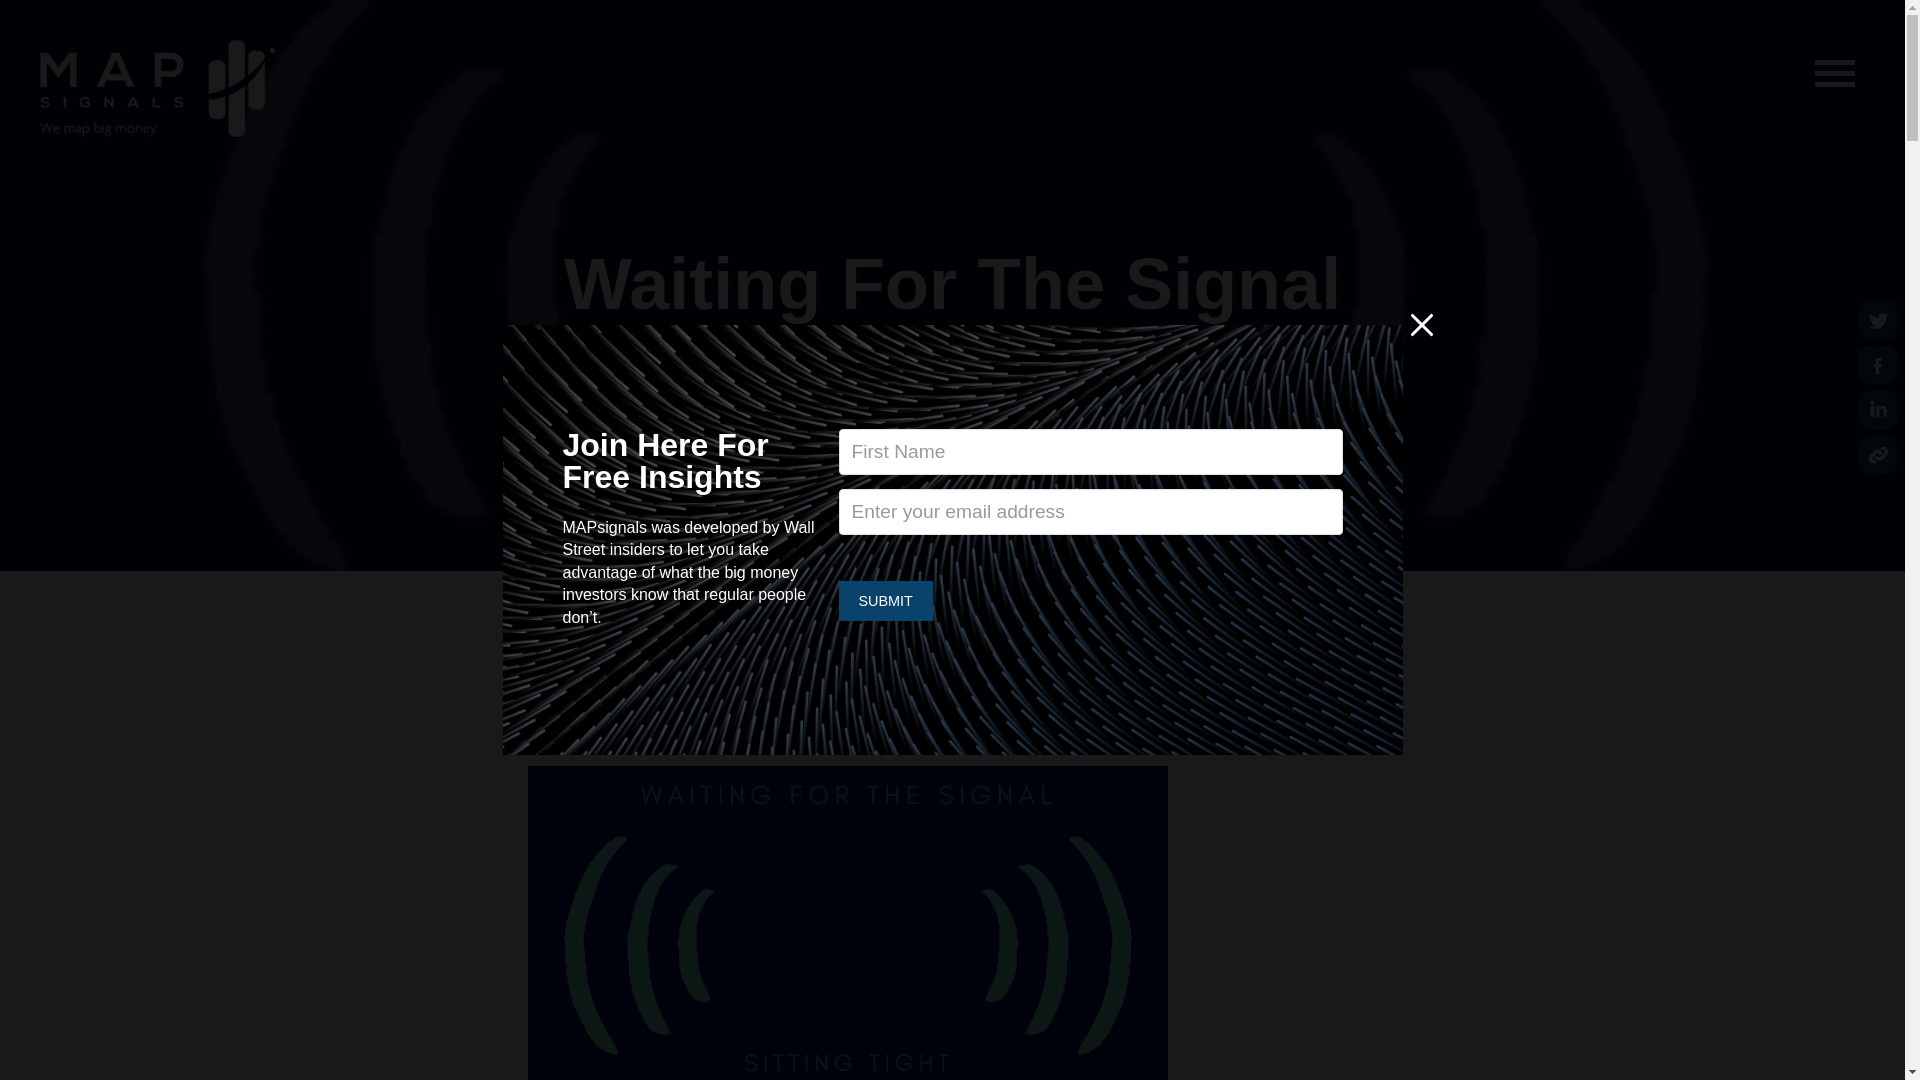 The width and height of the screenshot is (1920, 1080). What do you see at coordinates (1878, 364) in the screenshot?
I see `Like us on Facebook` at bounding box center [1878, 364].